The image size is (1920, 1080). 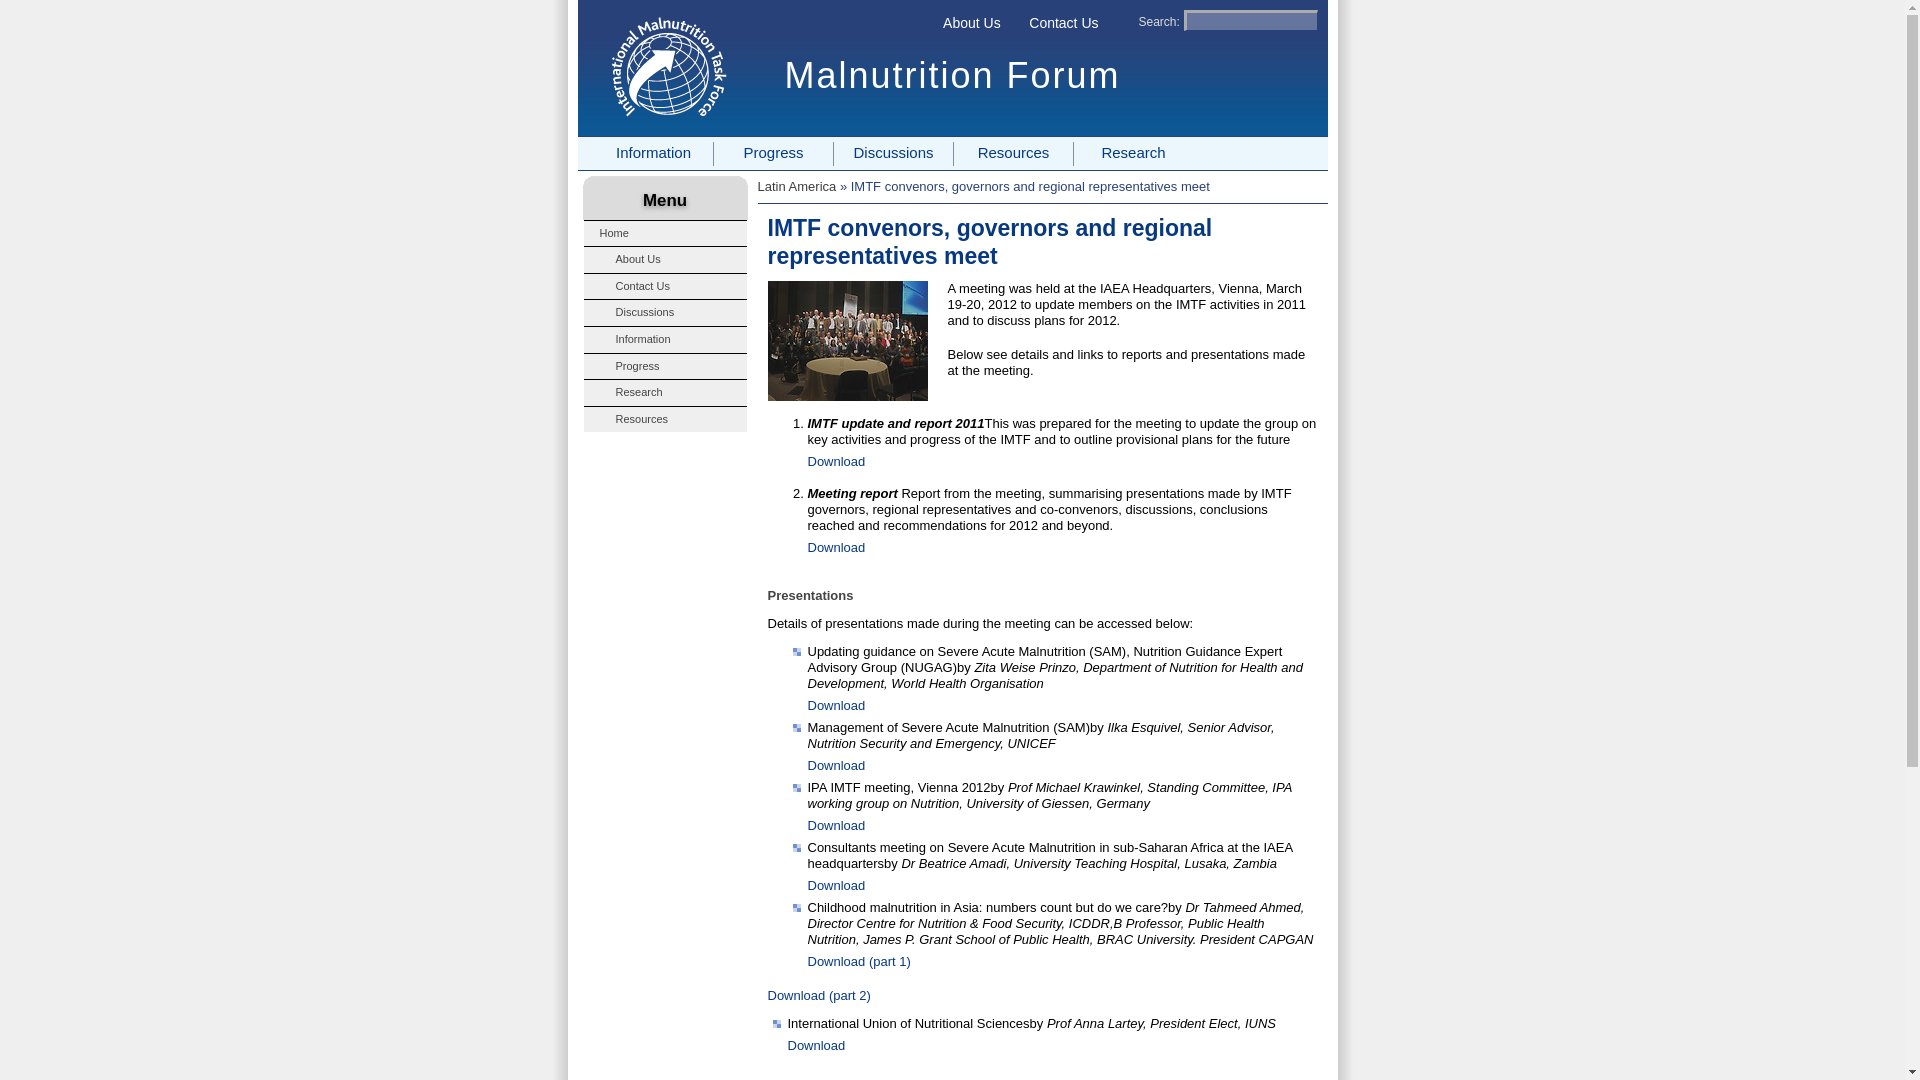 I want to click on Research, so click(x=1132, y=154).